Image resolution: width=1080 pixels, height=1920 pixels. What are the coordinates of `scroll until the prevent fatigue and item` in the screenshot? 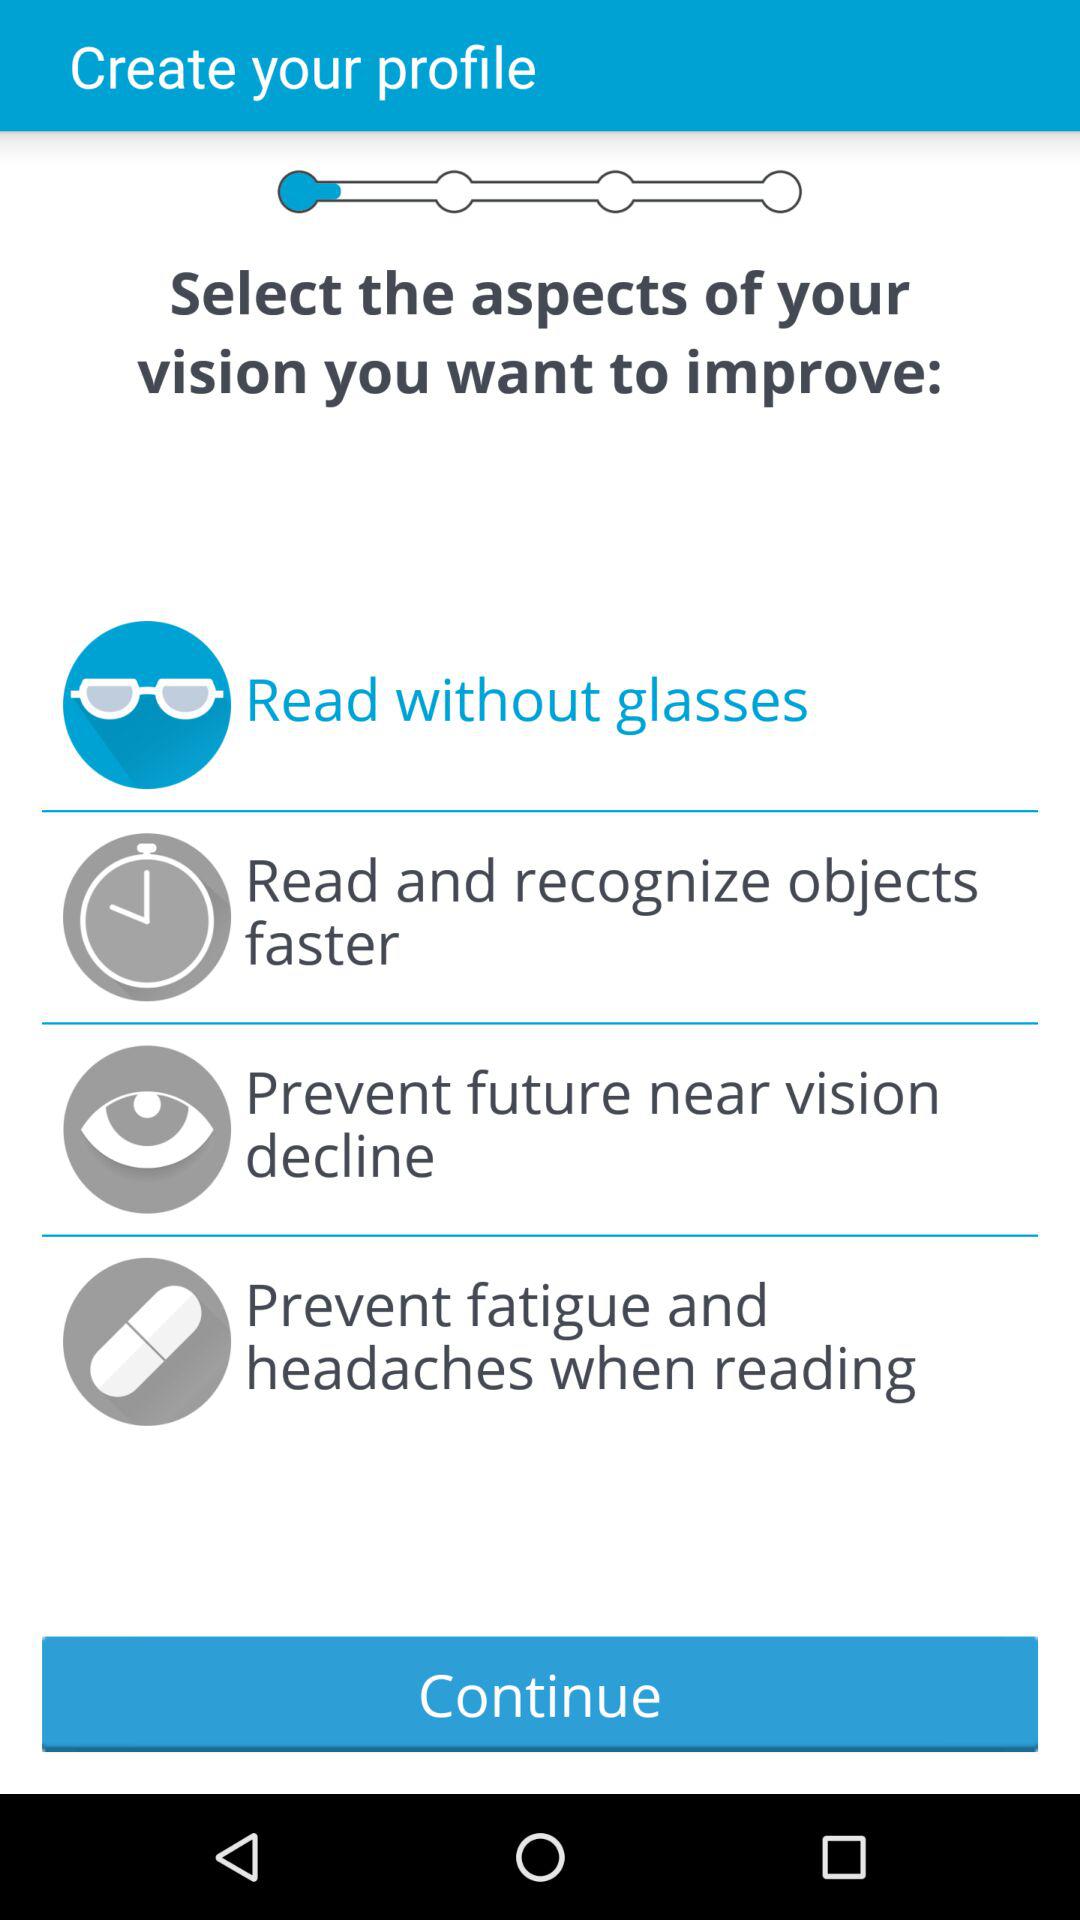 It's located at (630, 1342).